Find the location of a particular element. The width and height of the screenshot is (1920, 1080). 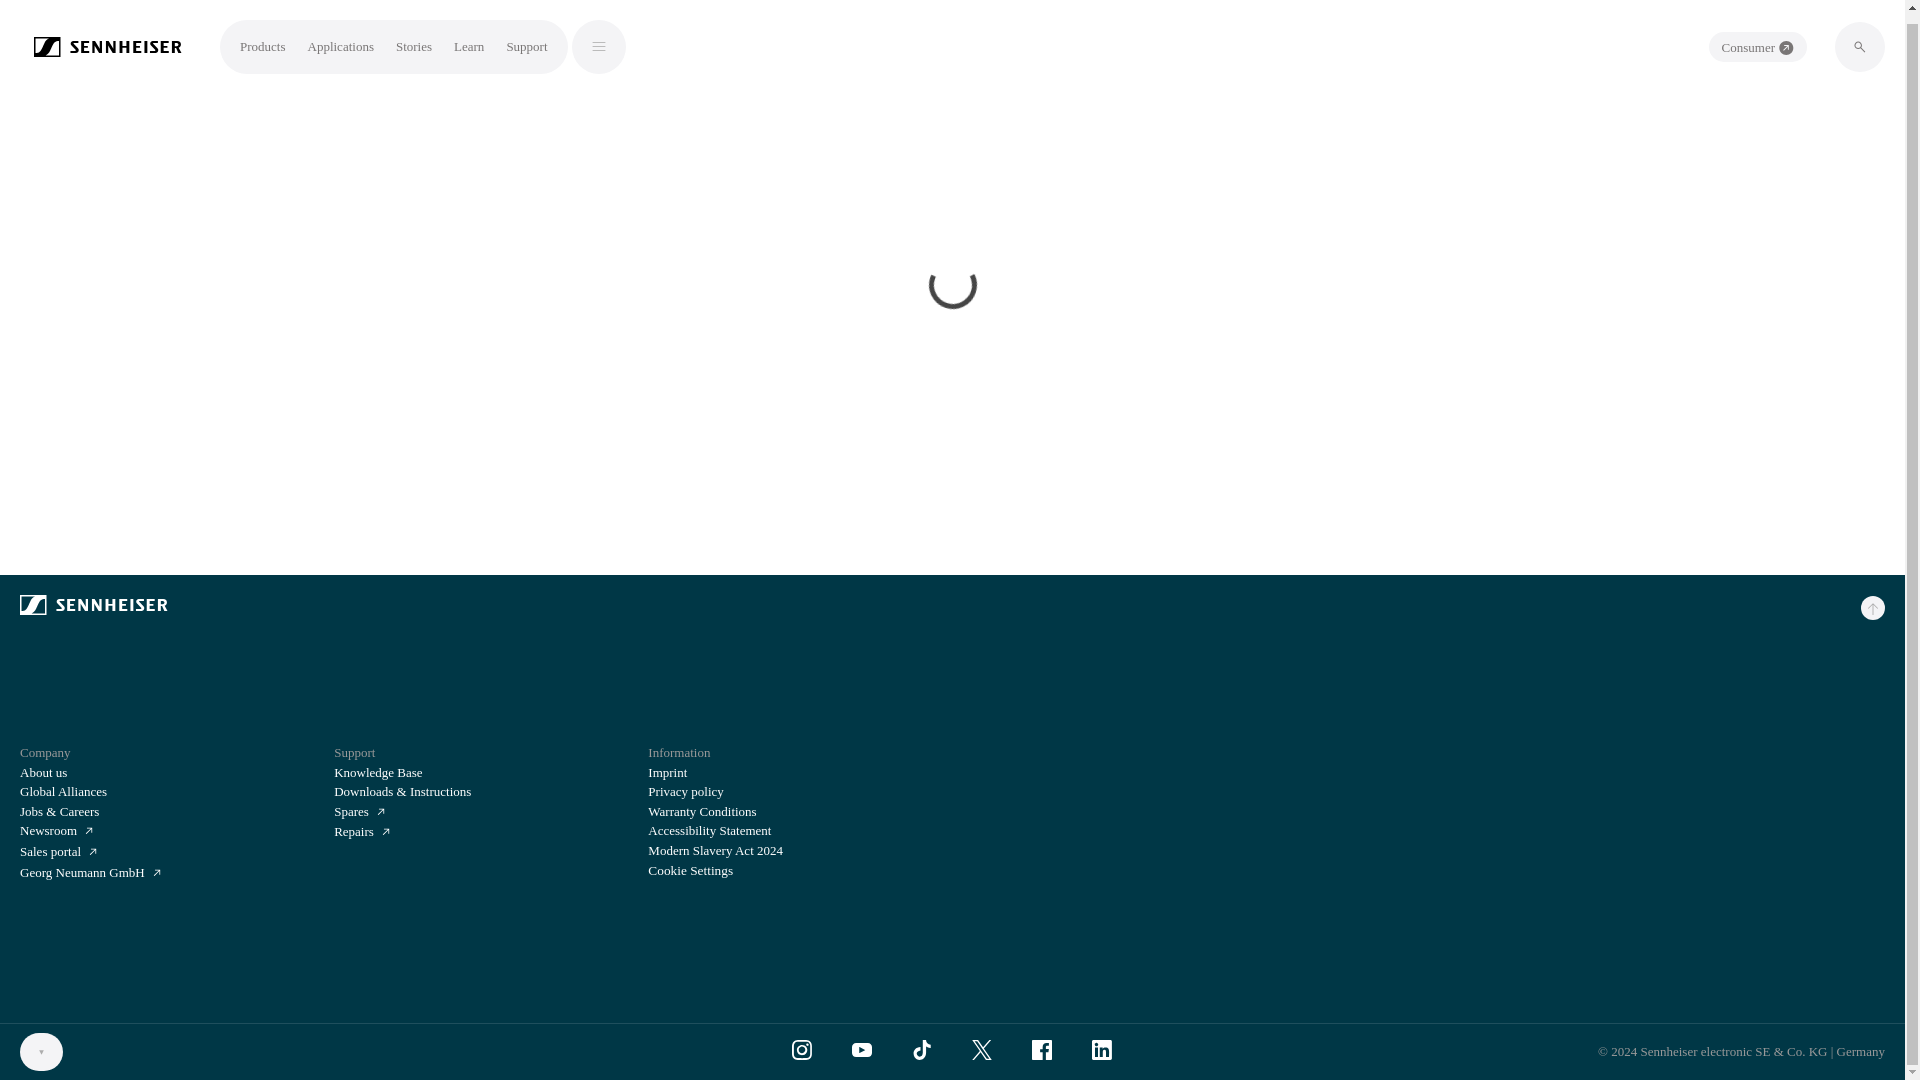

Global Alliances is located at coordinates (63, 792).